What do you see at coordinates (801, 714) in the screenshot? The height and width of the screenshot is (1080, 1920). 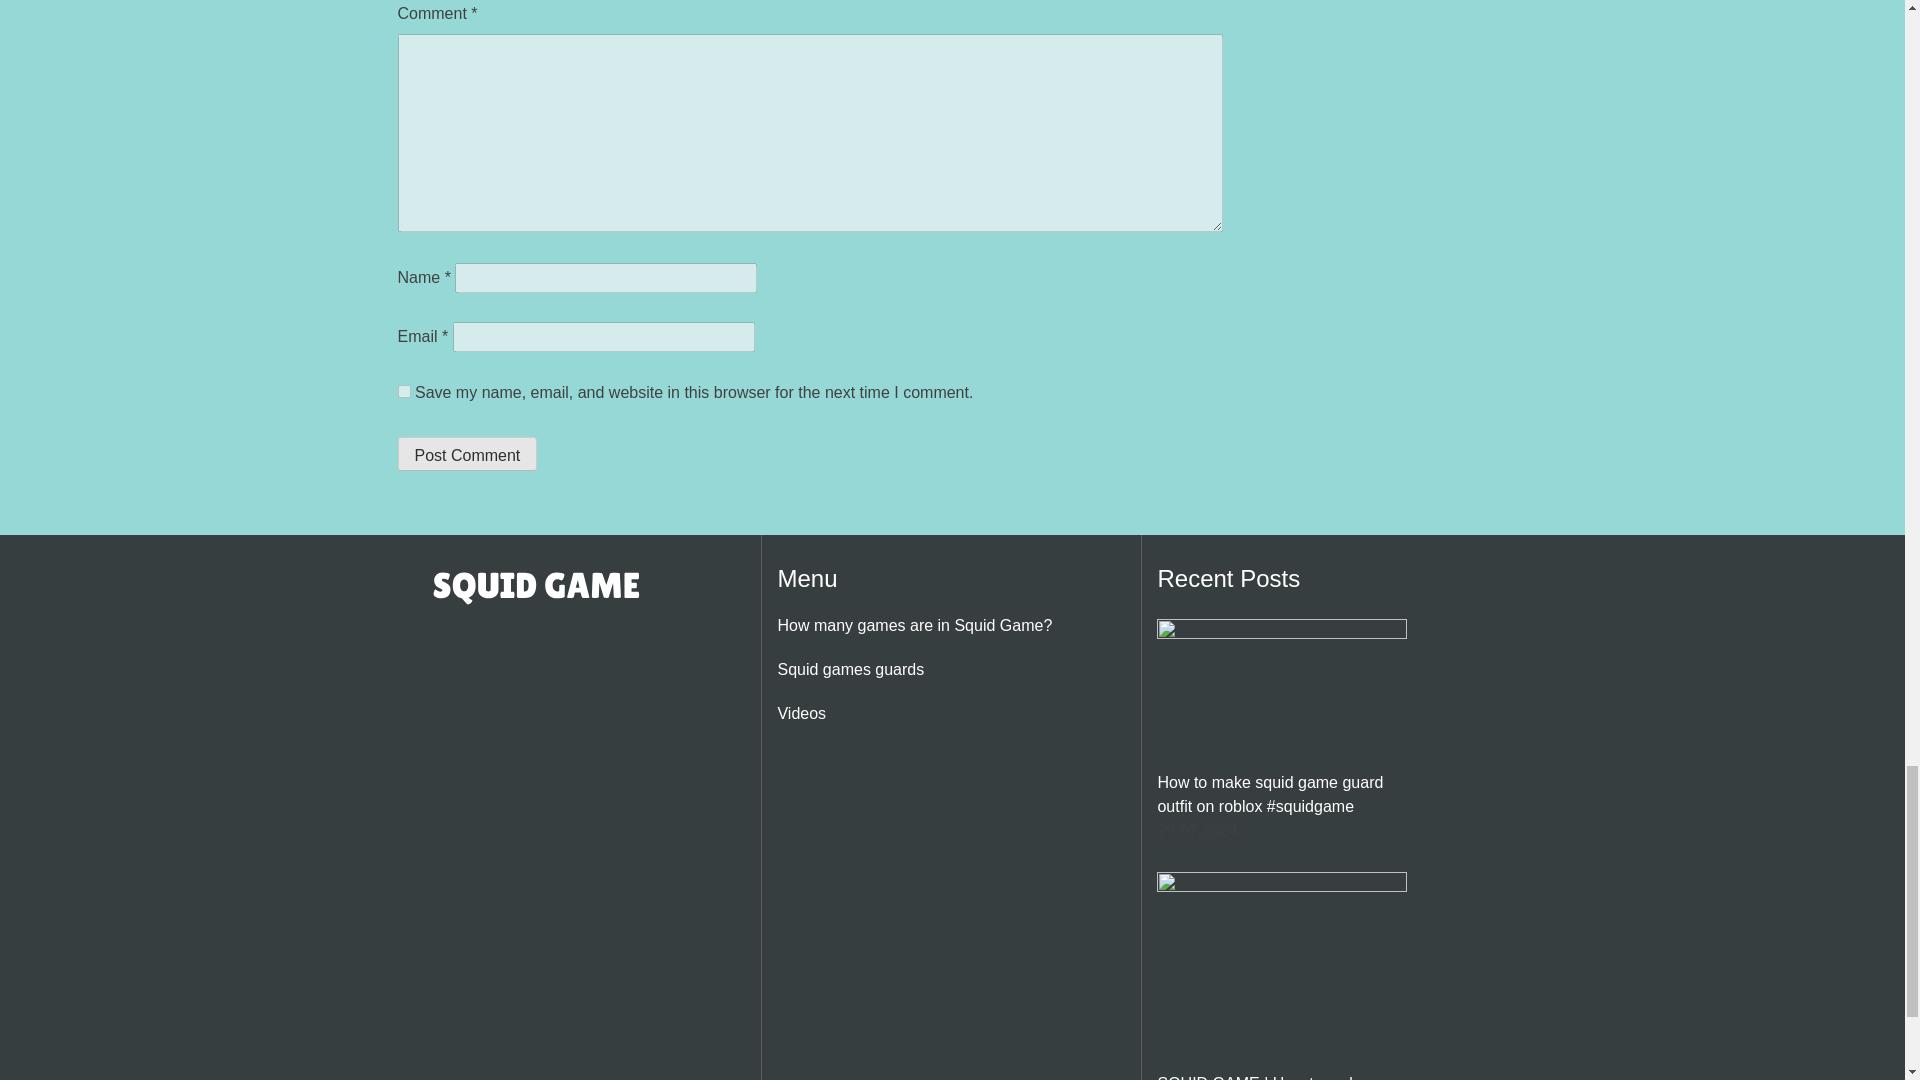 I see `Videos` at bounding box center [801, 714].